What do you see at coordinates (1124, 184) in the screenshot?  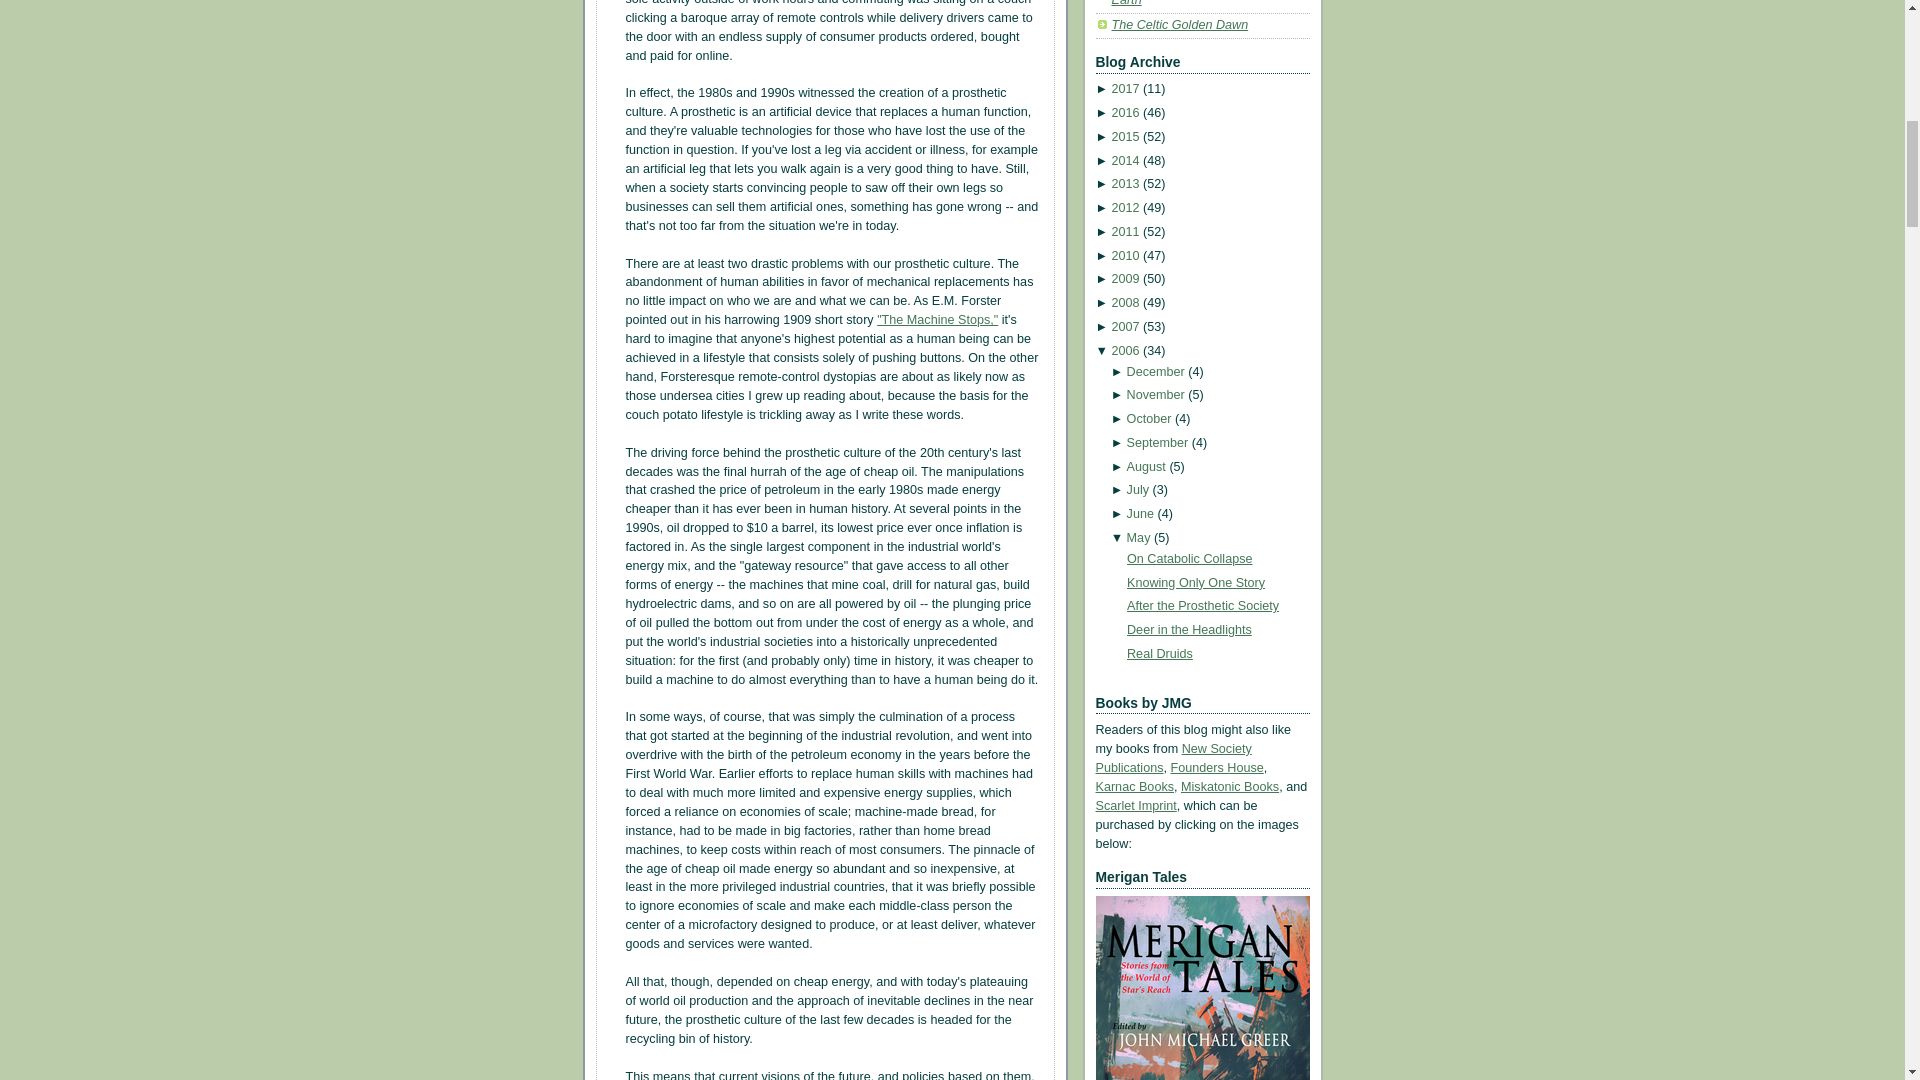 I see `2013` at bounding box center [1124, 184].